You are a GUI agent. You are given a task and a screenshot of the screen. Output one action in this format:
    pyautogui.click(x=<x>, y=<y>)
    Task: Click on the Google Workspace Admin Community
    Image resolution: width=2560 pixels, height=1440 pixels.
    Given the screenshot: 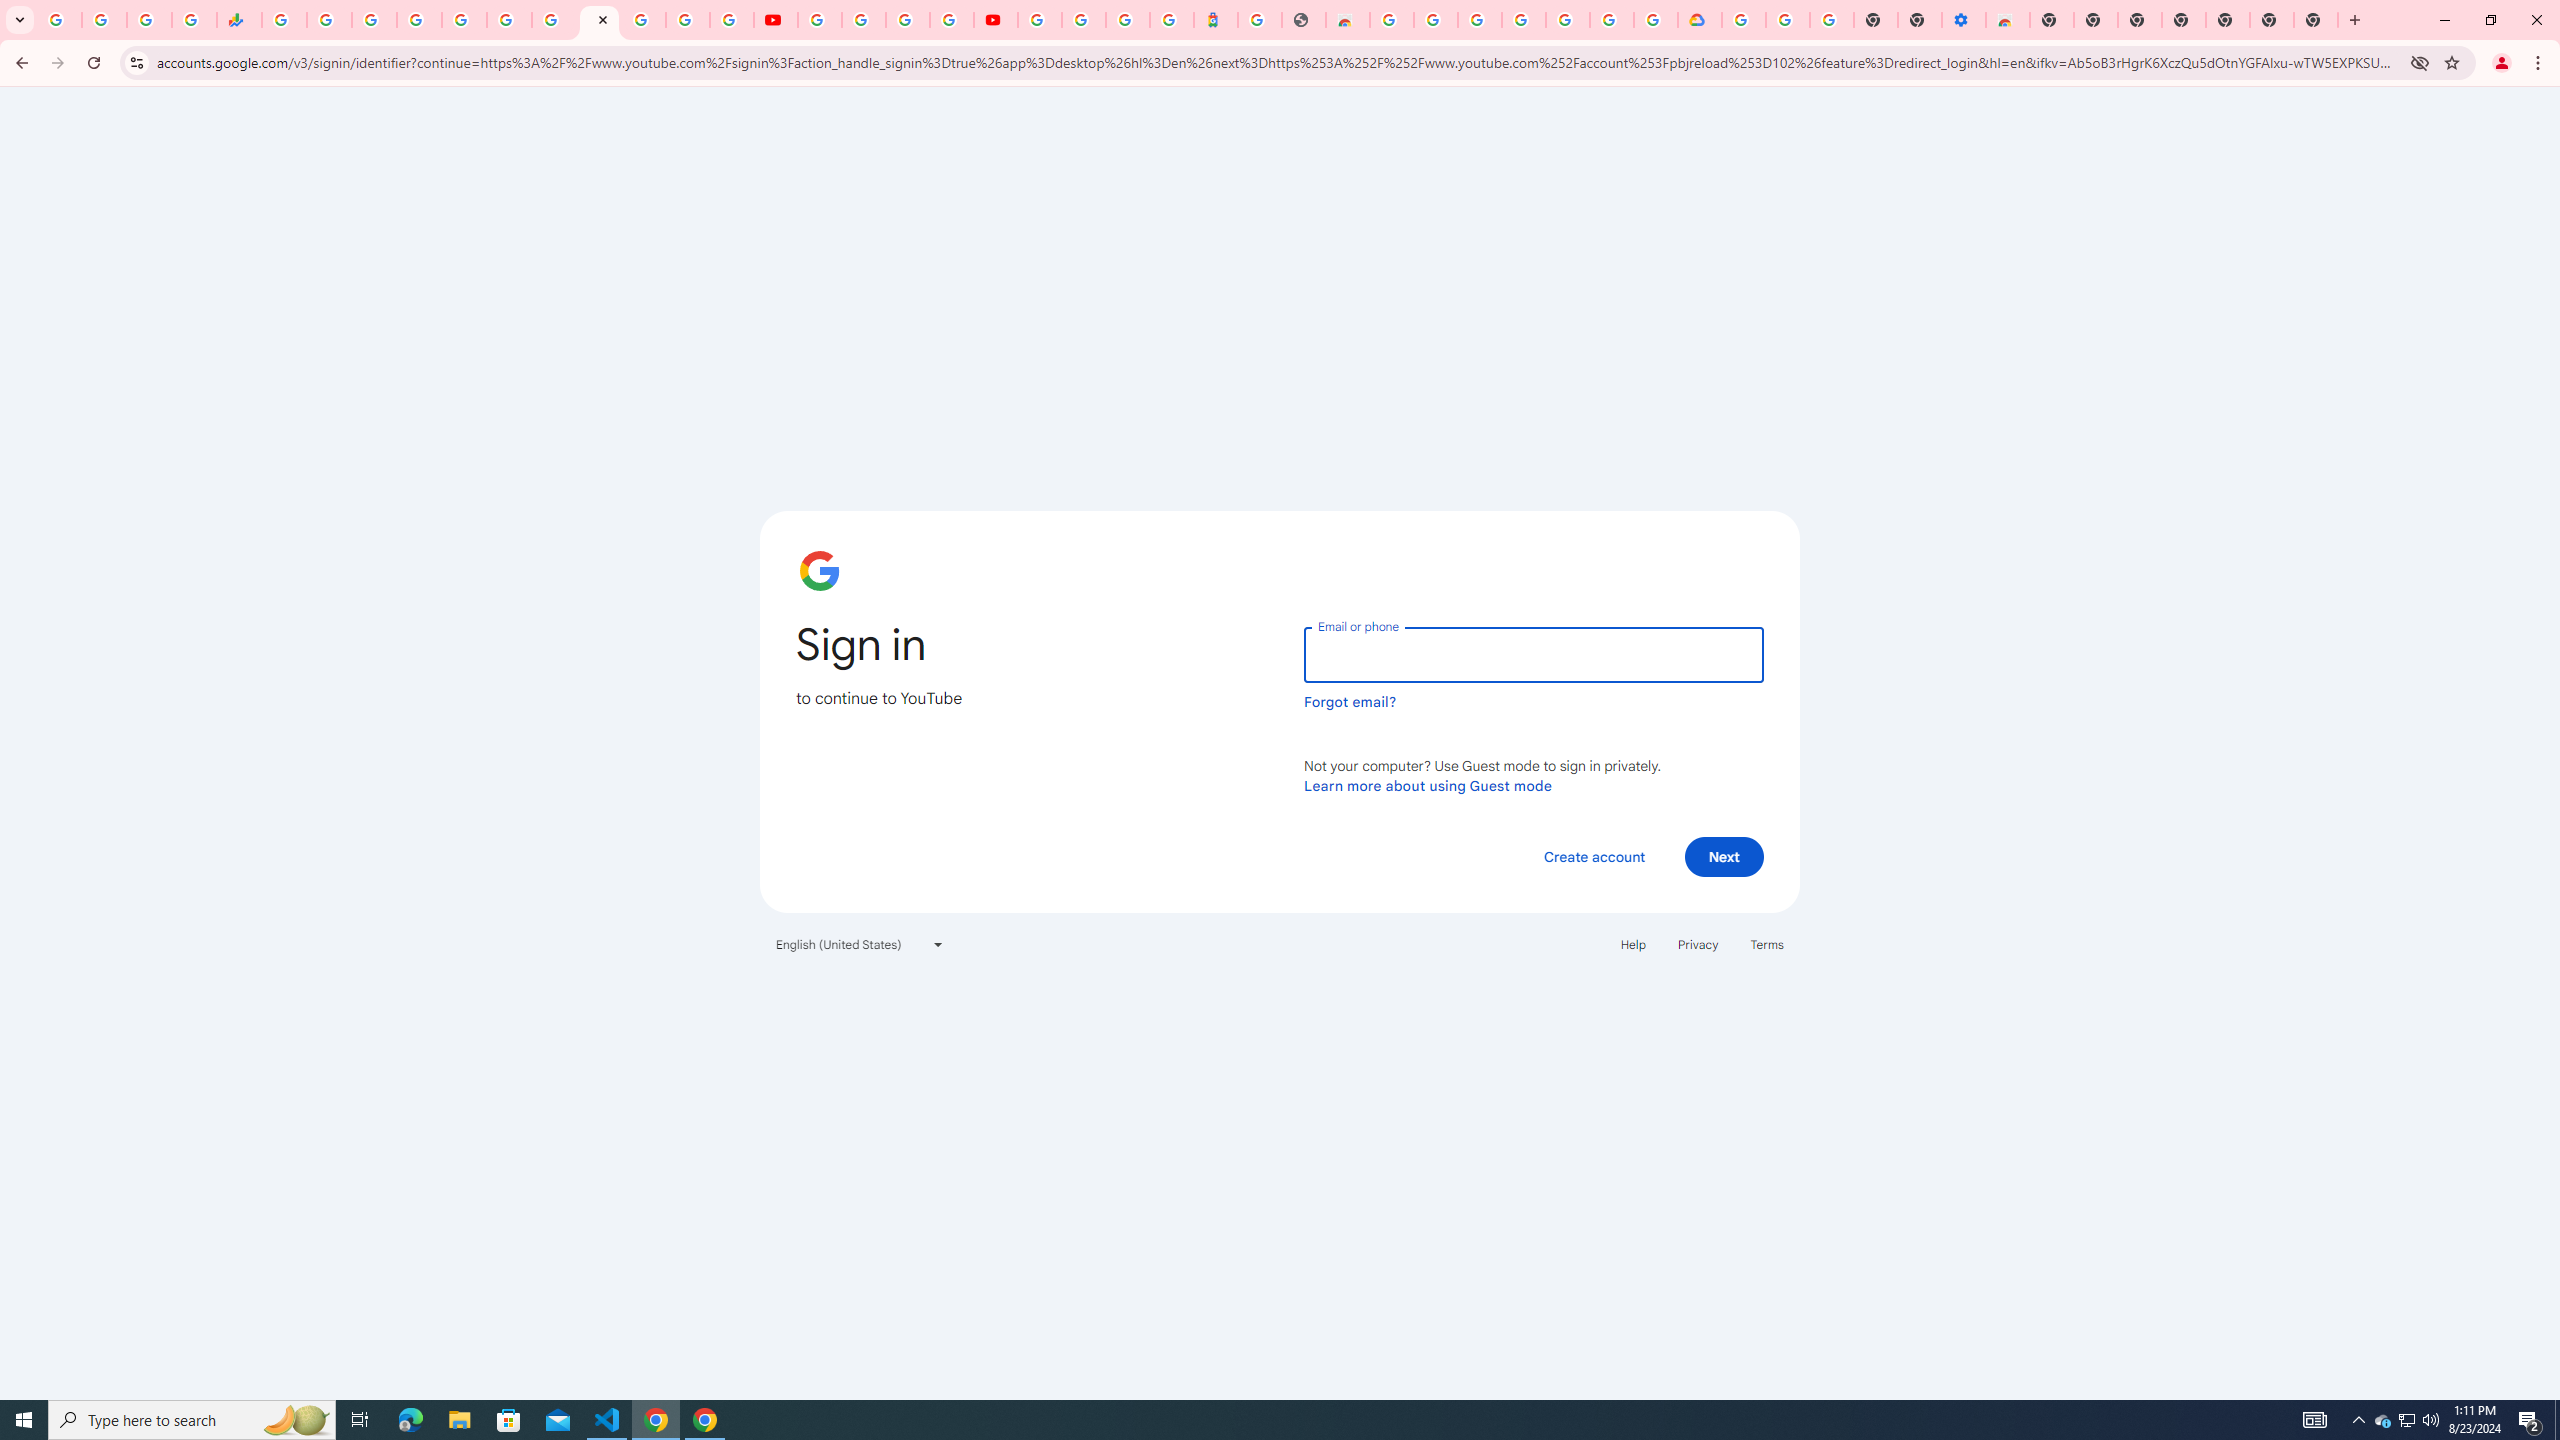 What is the action you would take?
    pyautogui.click(x=60, y=20)
    